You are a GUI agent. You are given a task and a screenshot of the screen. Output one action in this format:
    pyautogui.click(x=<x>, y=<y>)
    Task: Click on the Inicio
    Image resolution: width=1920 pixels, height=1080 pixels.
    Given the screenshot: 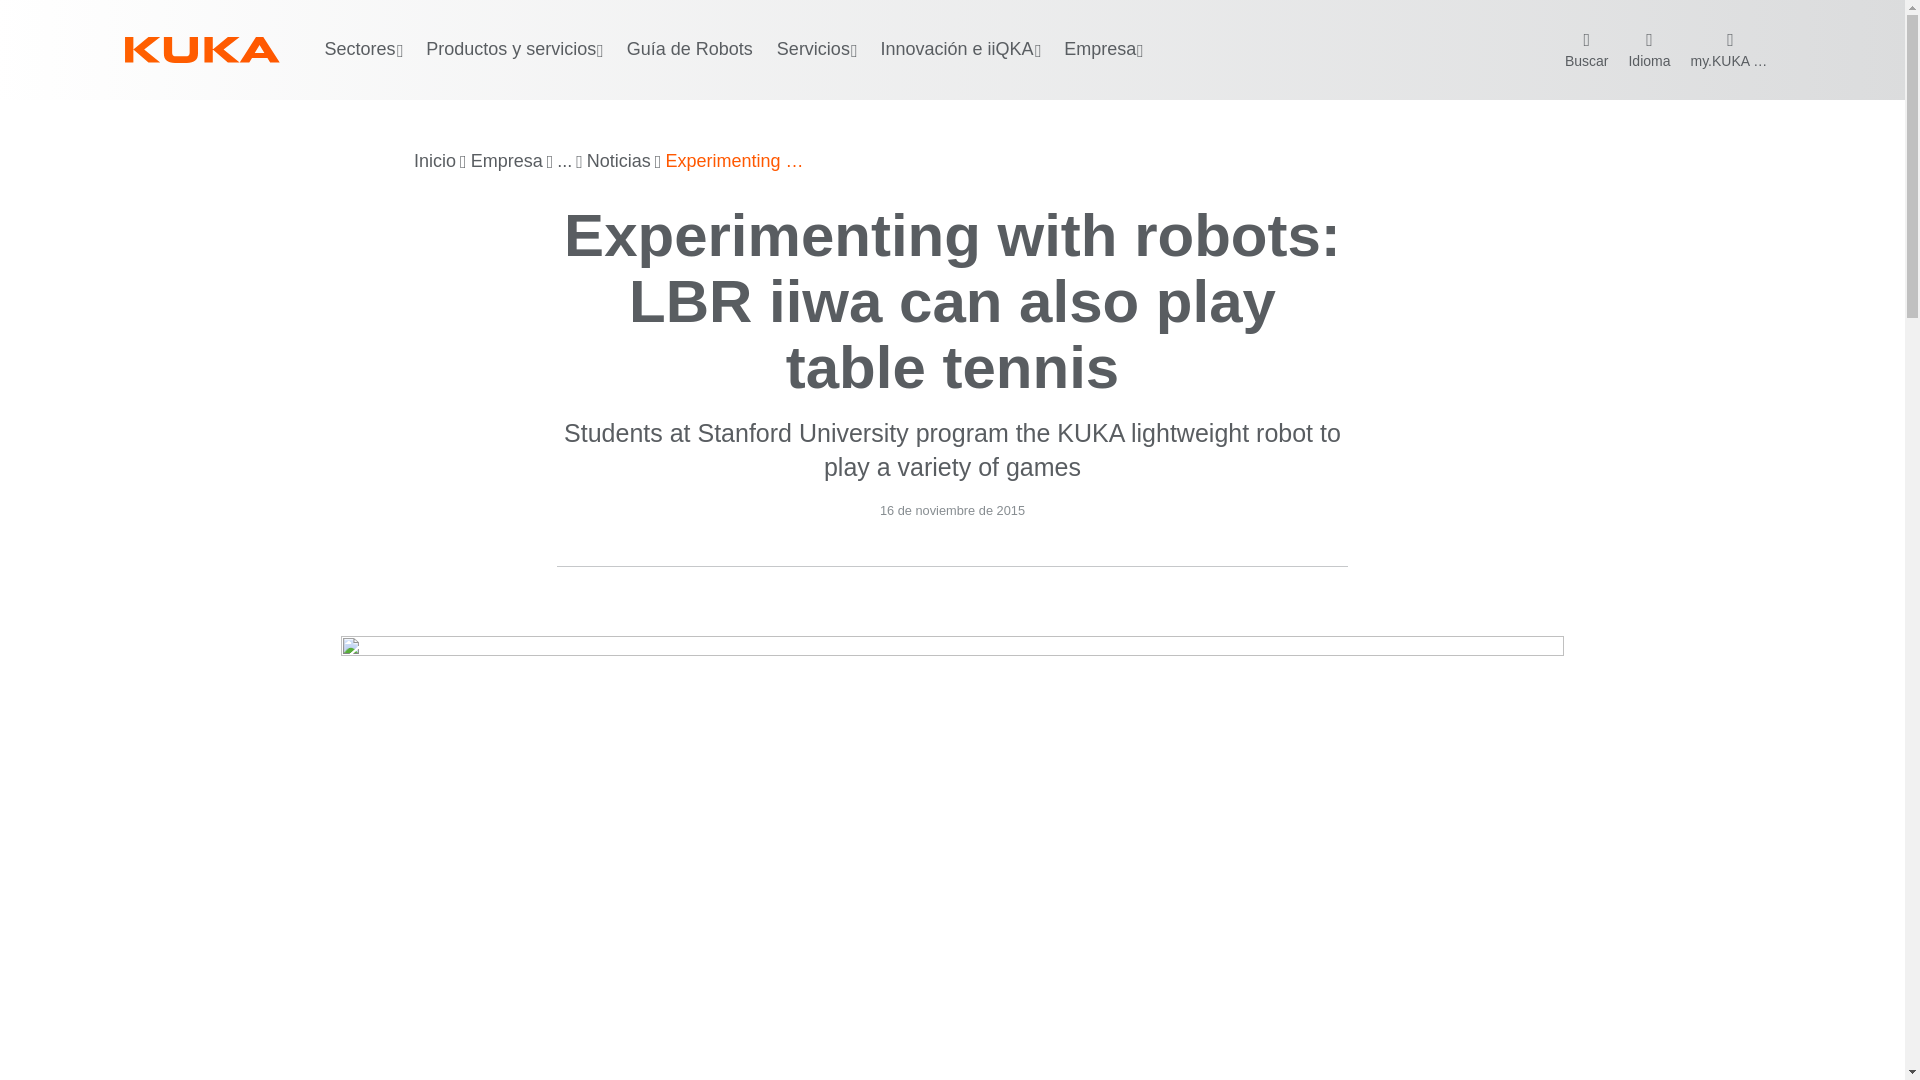 What is the action you would take?
    pyautogui.click(x=435, y=162)
    